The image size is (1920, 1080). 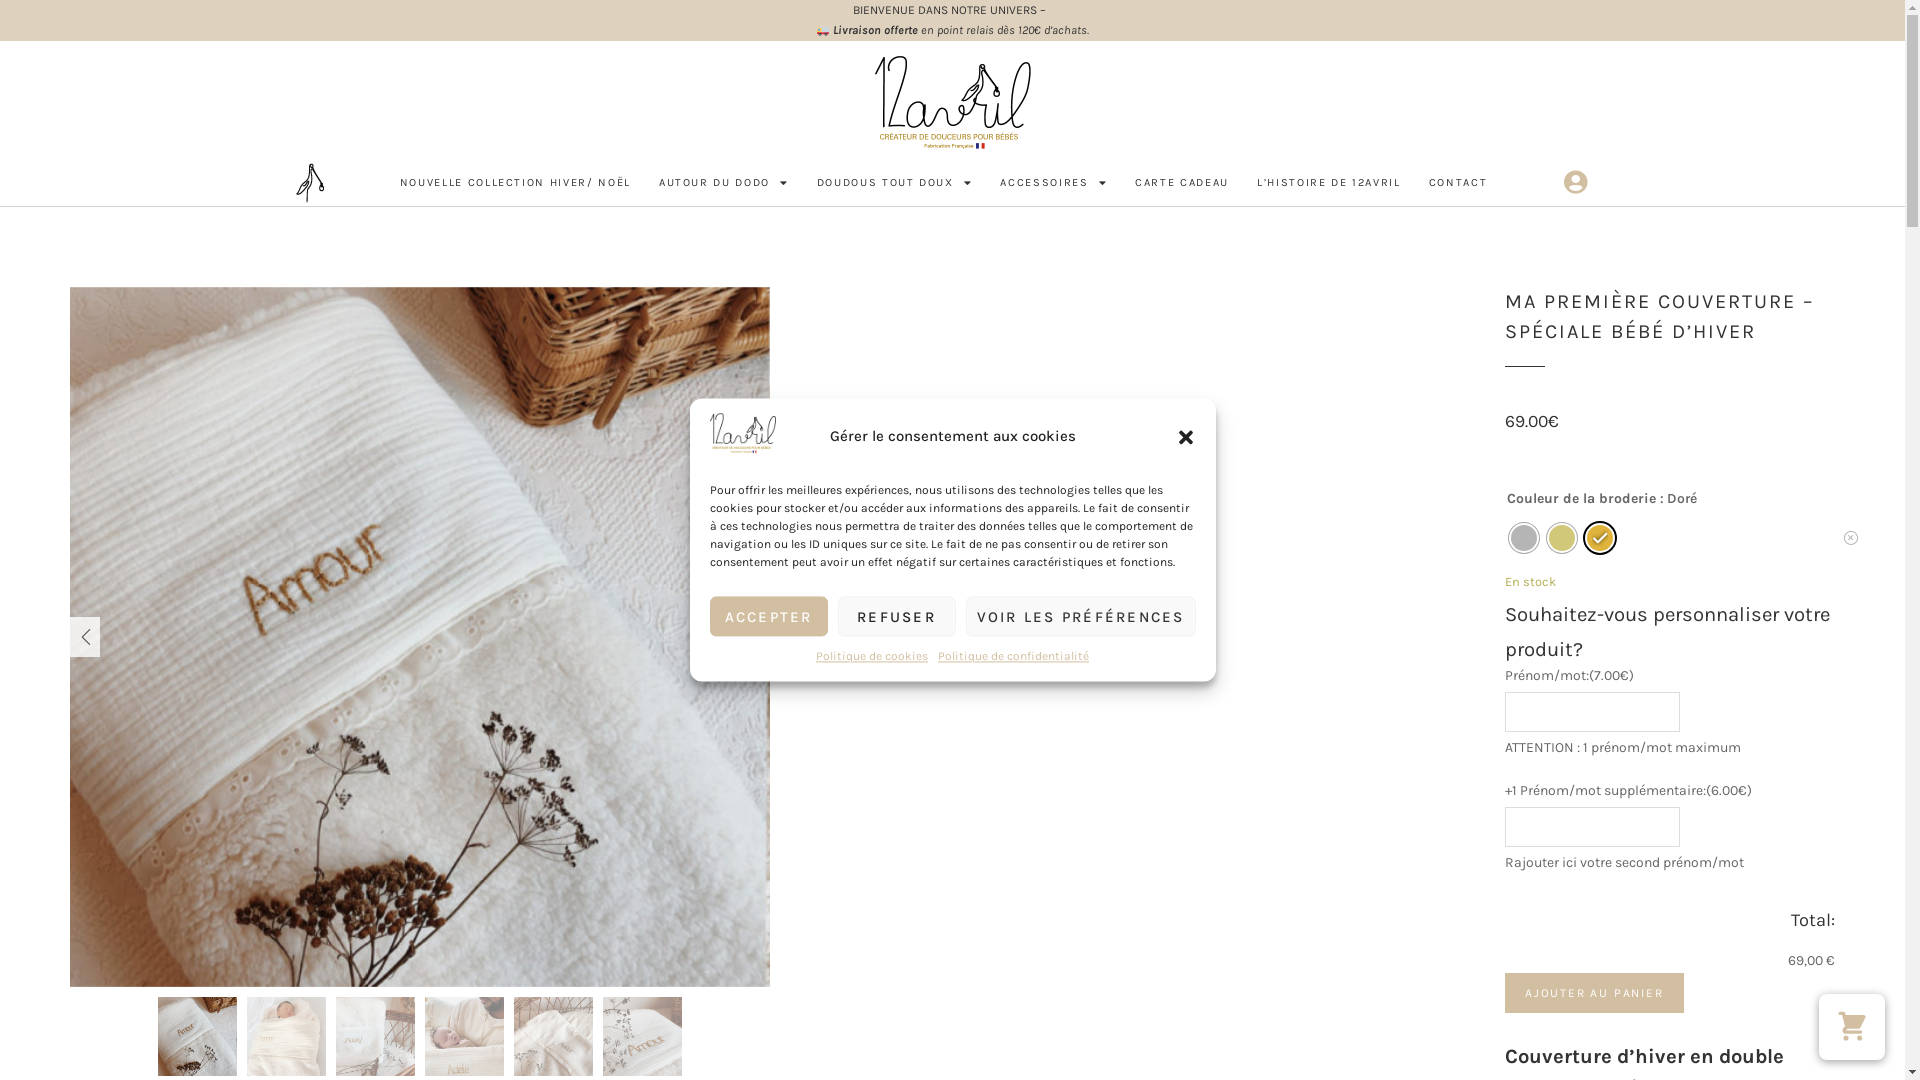 I want to click on couverture-hiver-12avril, so click(x=464, y=1036).